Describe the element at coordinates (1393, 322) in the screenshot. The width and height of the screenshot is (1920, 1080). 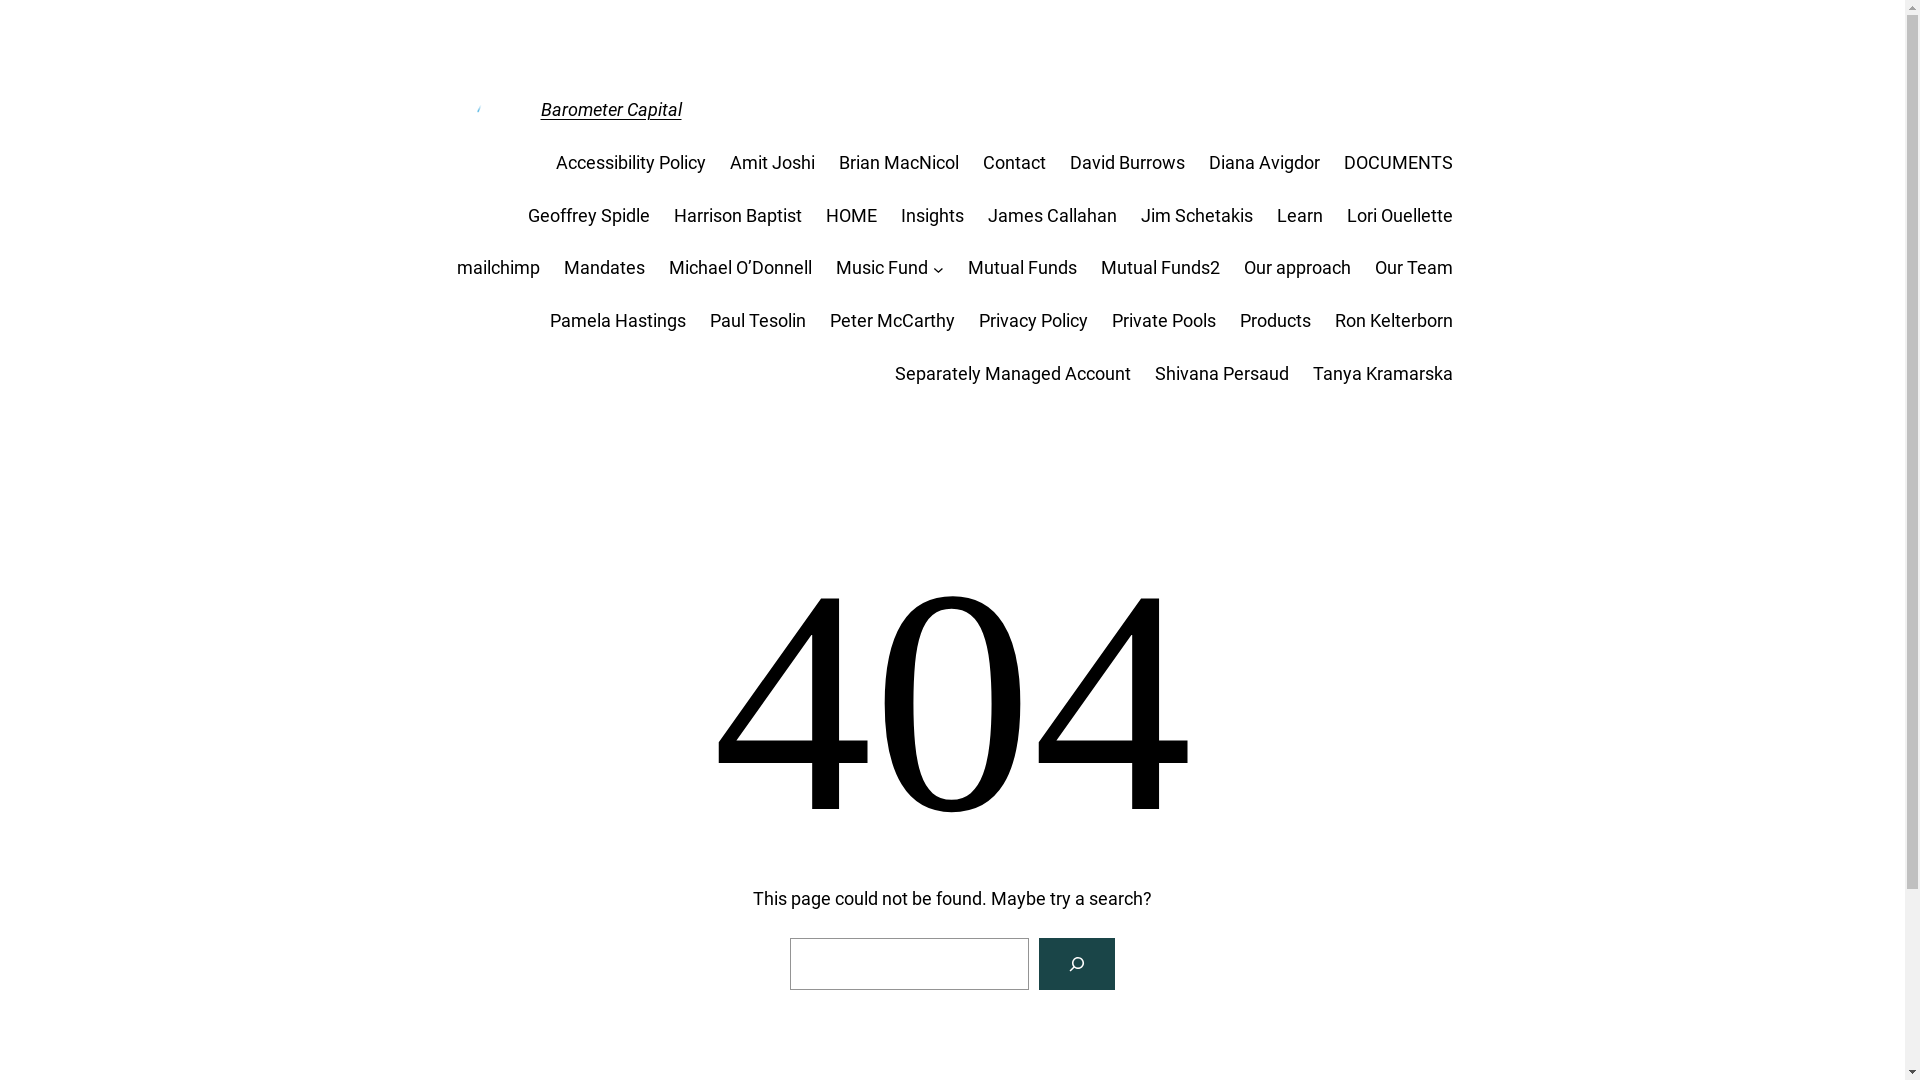
I see `Ron Kelterborn` at that location.